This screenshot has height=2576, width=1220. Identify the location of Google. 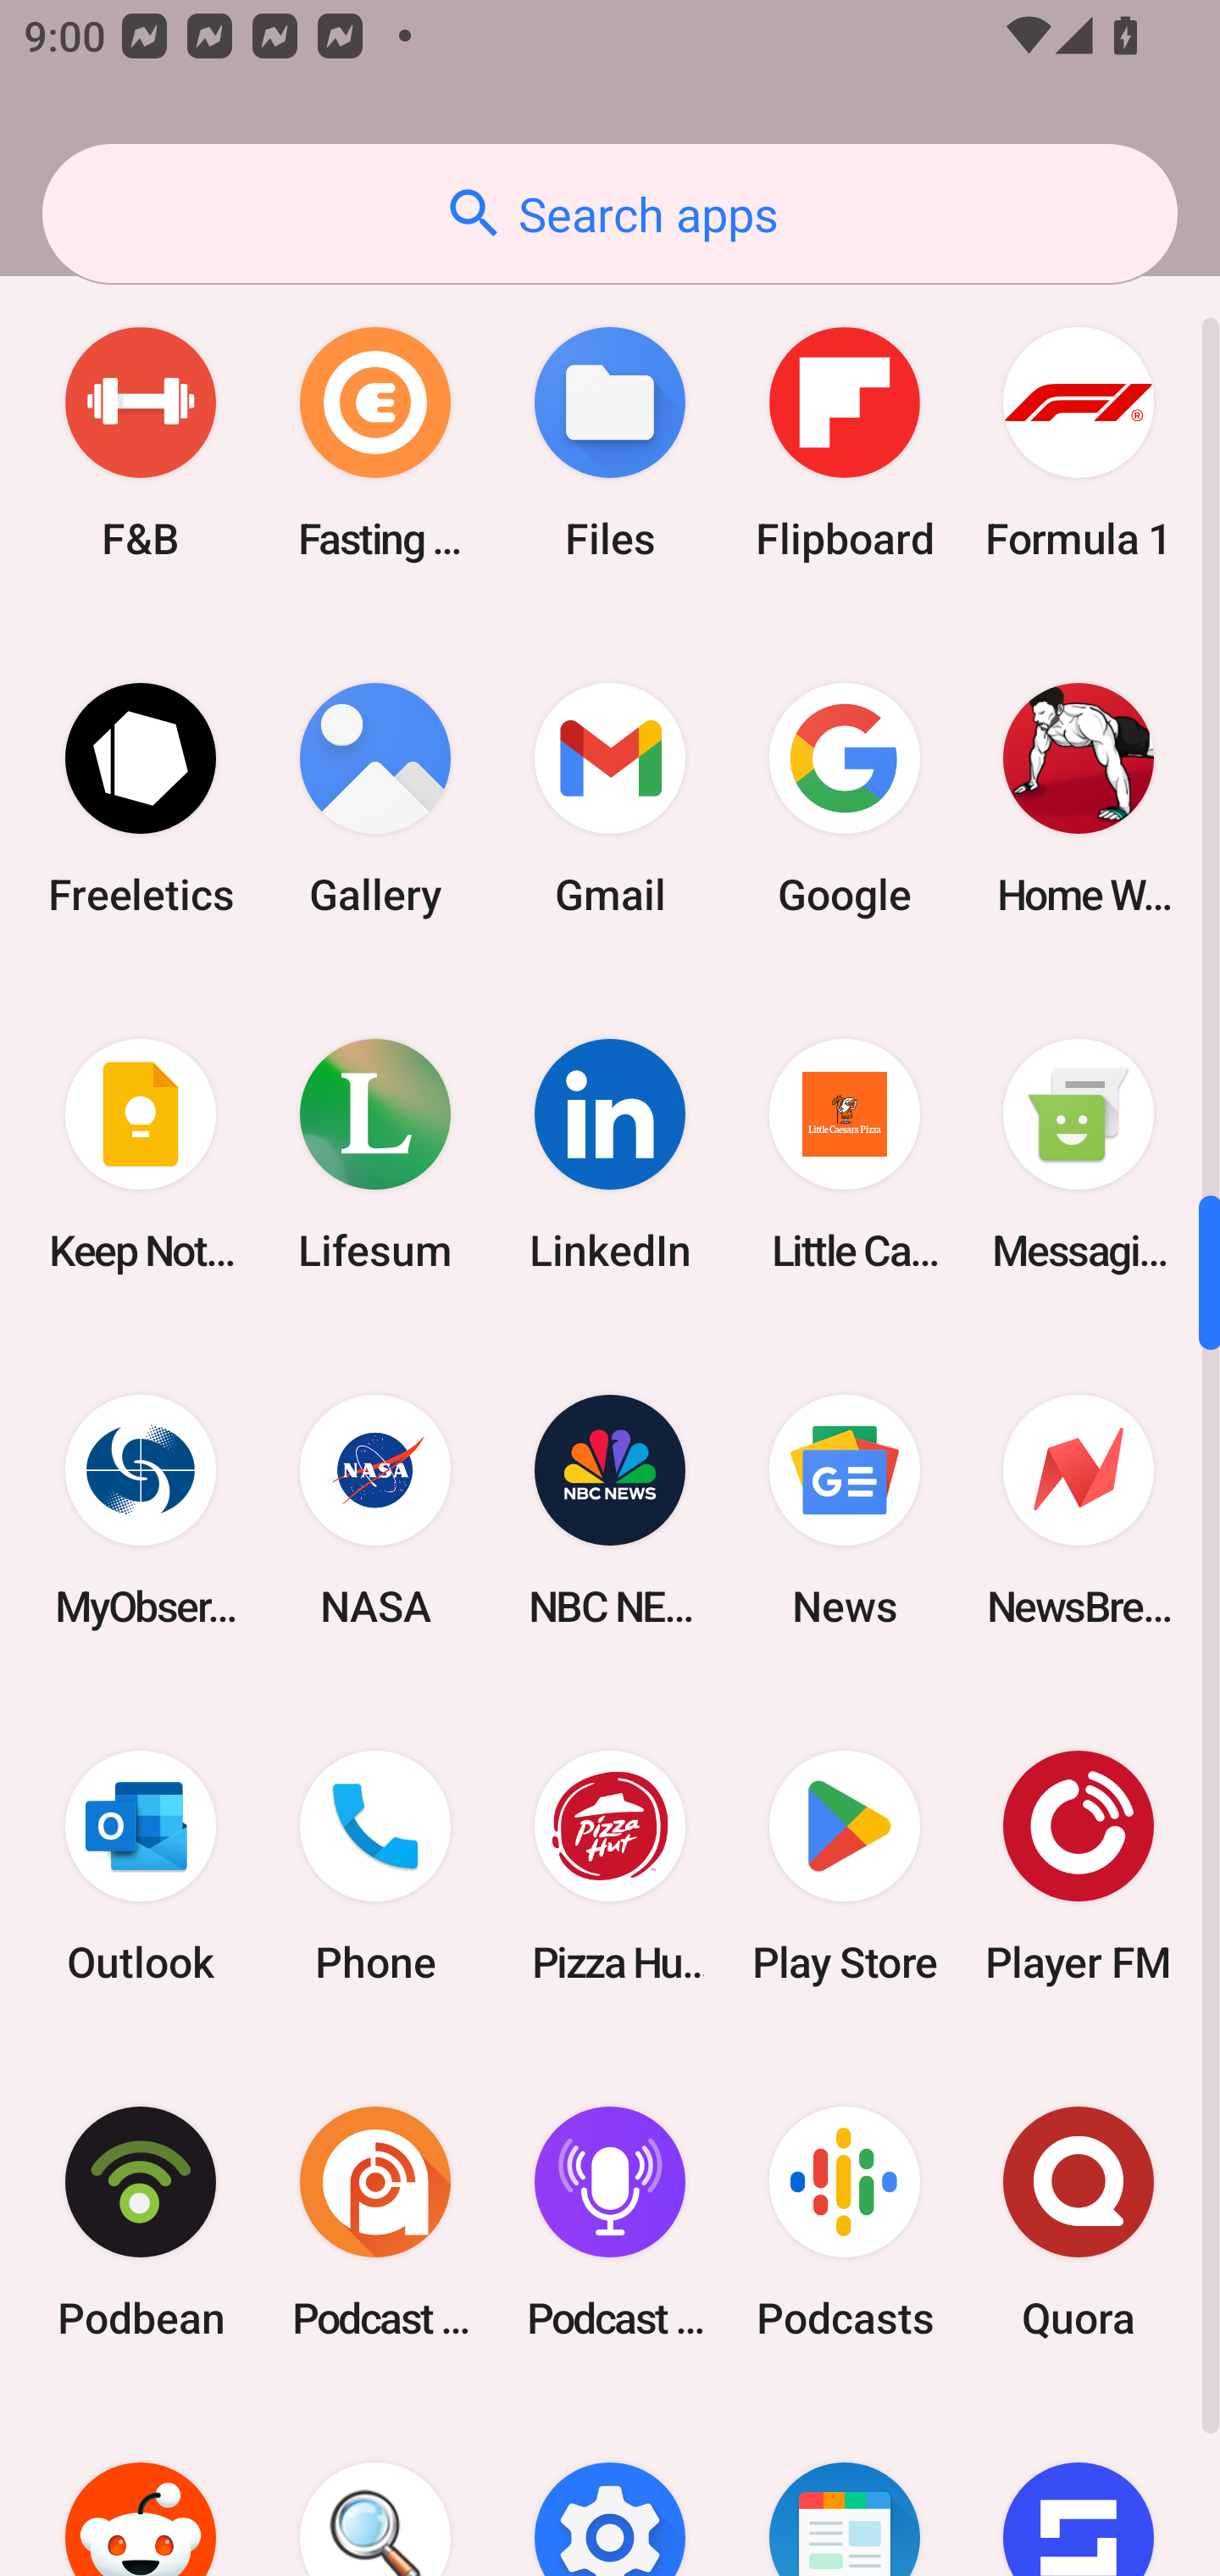
(844, 798).